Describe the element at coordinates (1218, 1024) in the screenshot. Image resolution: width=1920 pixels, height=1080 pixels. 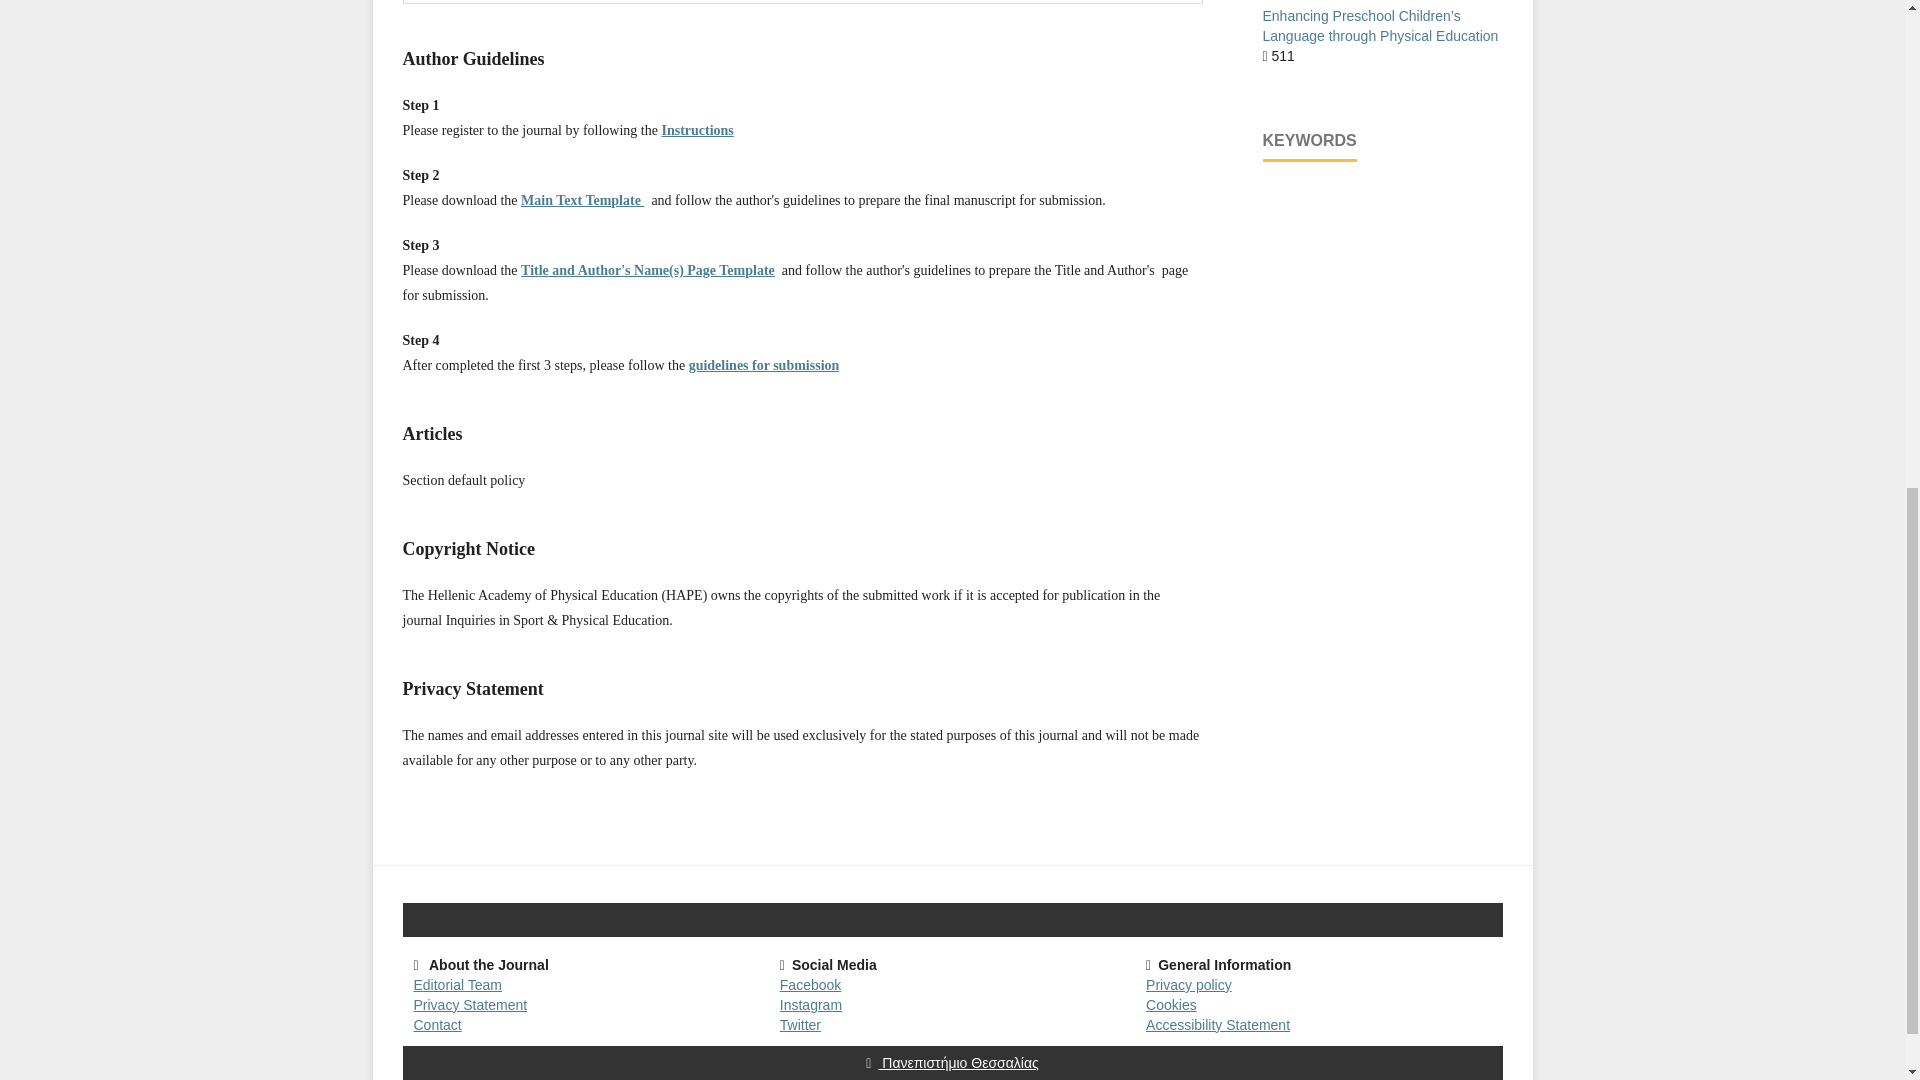
I see `Accessibility Statement` at that location.